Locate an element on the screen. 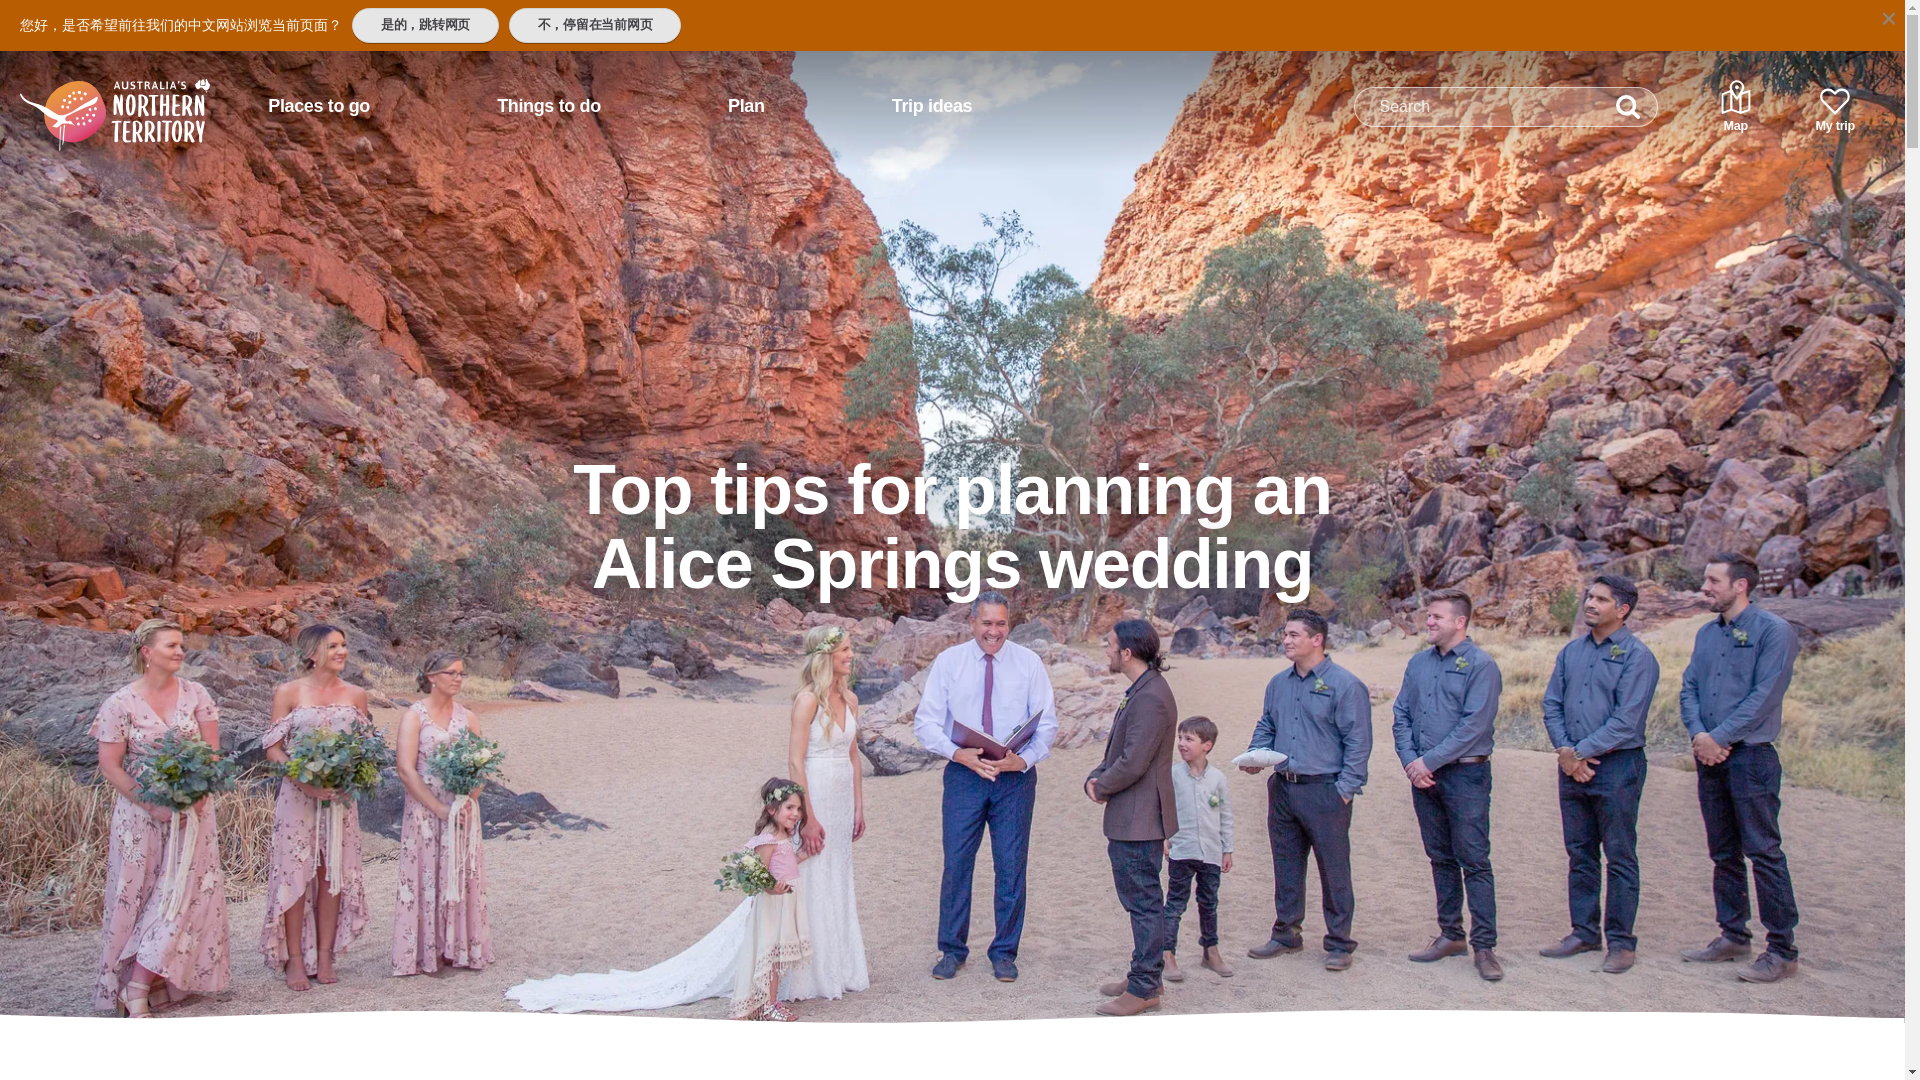  Home is located at coordinates (89, 97).